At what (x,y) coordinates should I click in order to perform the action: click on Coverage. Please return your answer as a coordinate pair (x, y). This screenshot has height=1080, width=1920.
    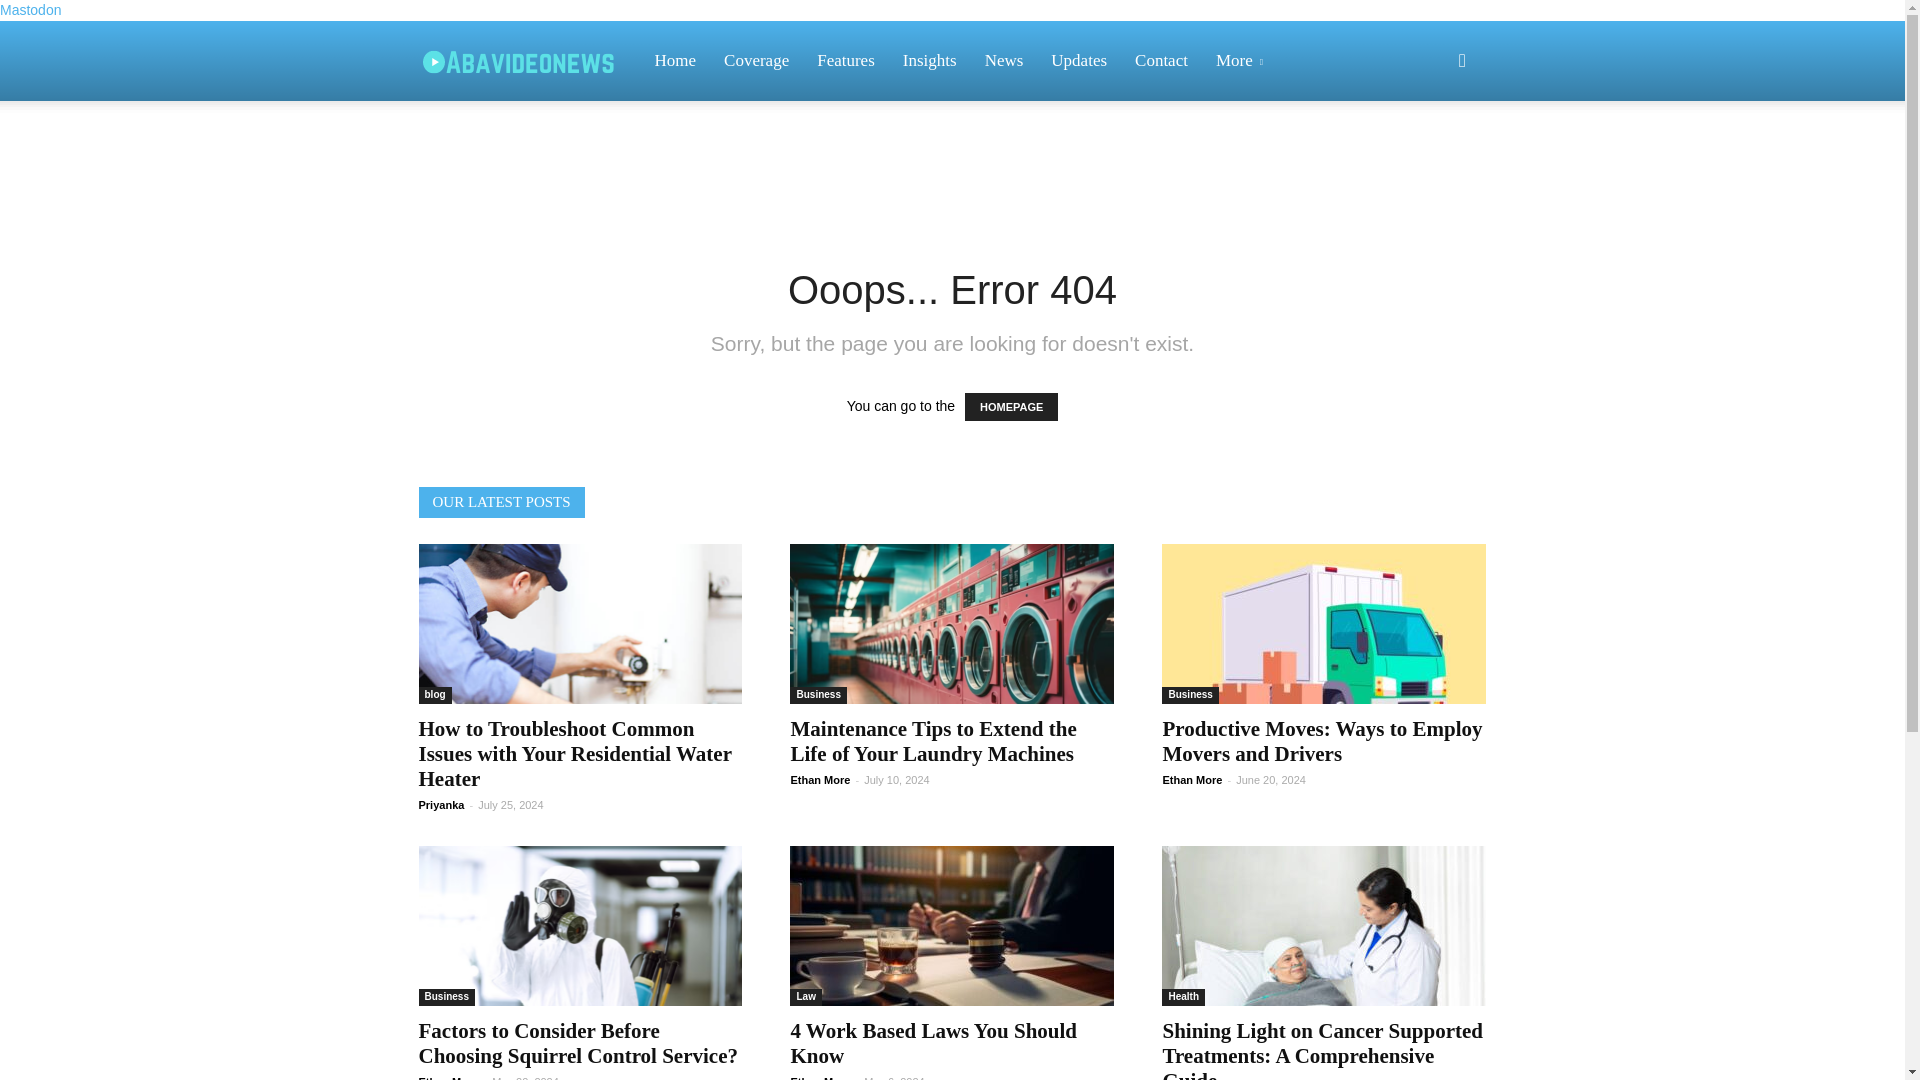
    Looking at the image, I should click on (756, 60).